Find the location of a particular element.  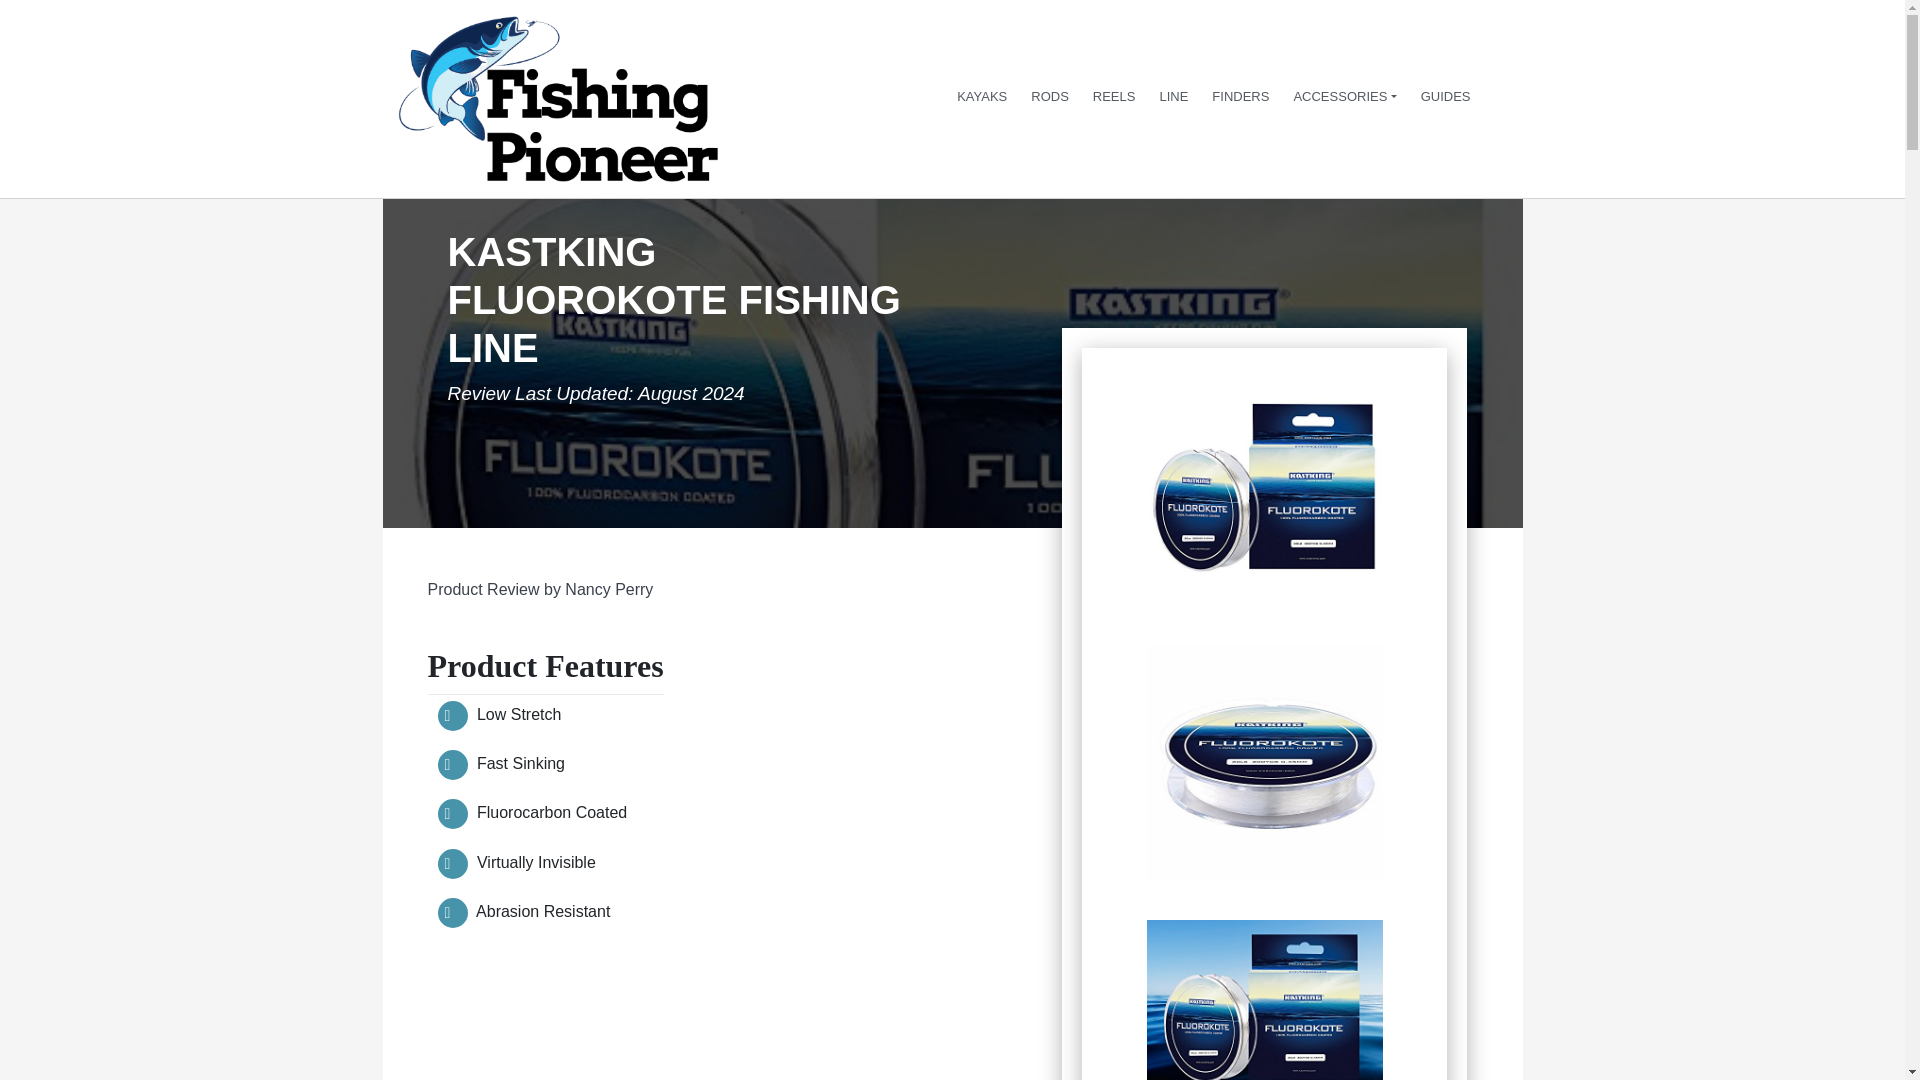

GUIDES is located at coordinates (1446, 97).